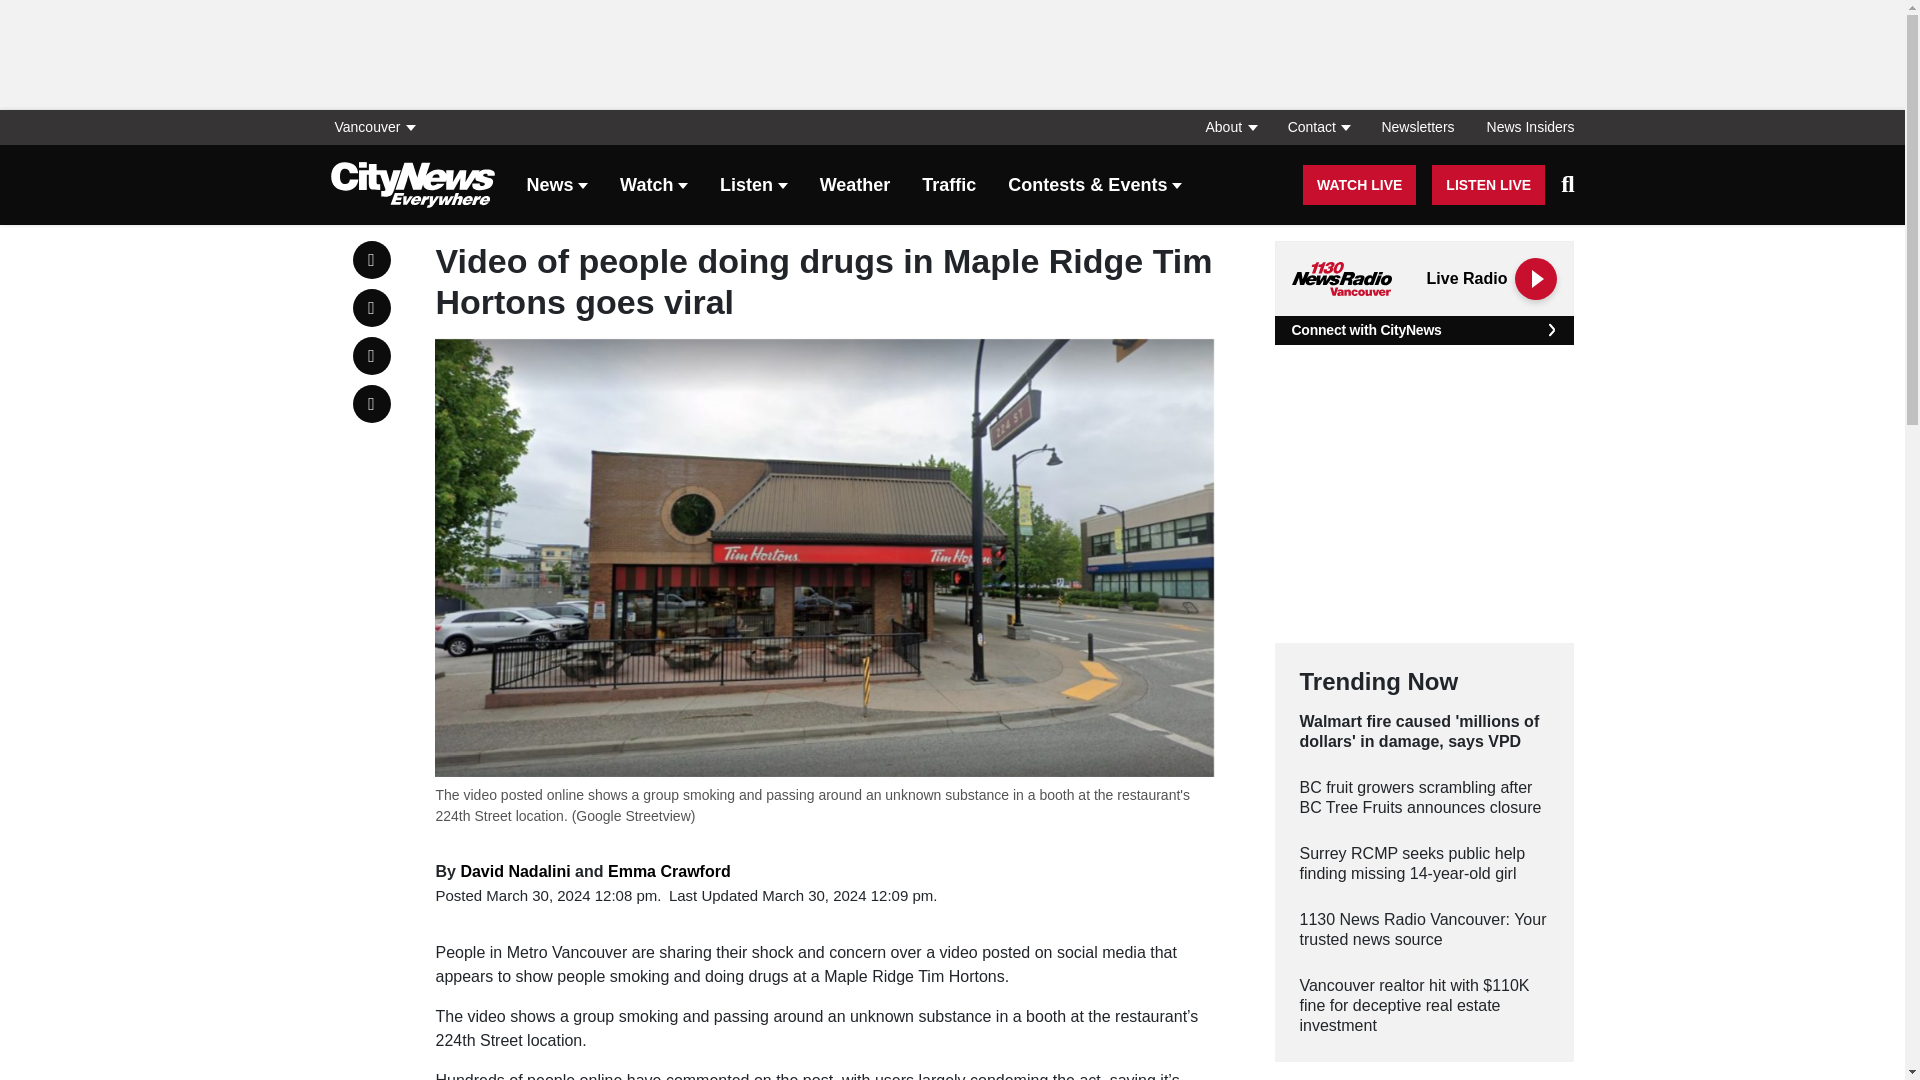  Describe the element at coordinates (1418, 127) in the screenshot. I see `Newsletters` at that location.